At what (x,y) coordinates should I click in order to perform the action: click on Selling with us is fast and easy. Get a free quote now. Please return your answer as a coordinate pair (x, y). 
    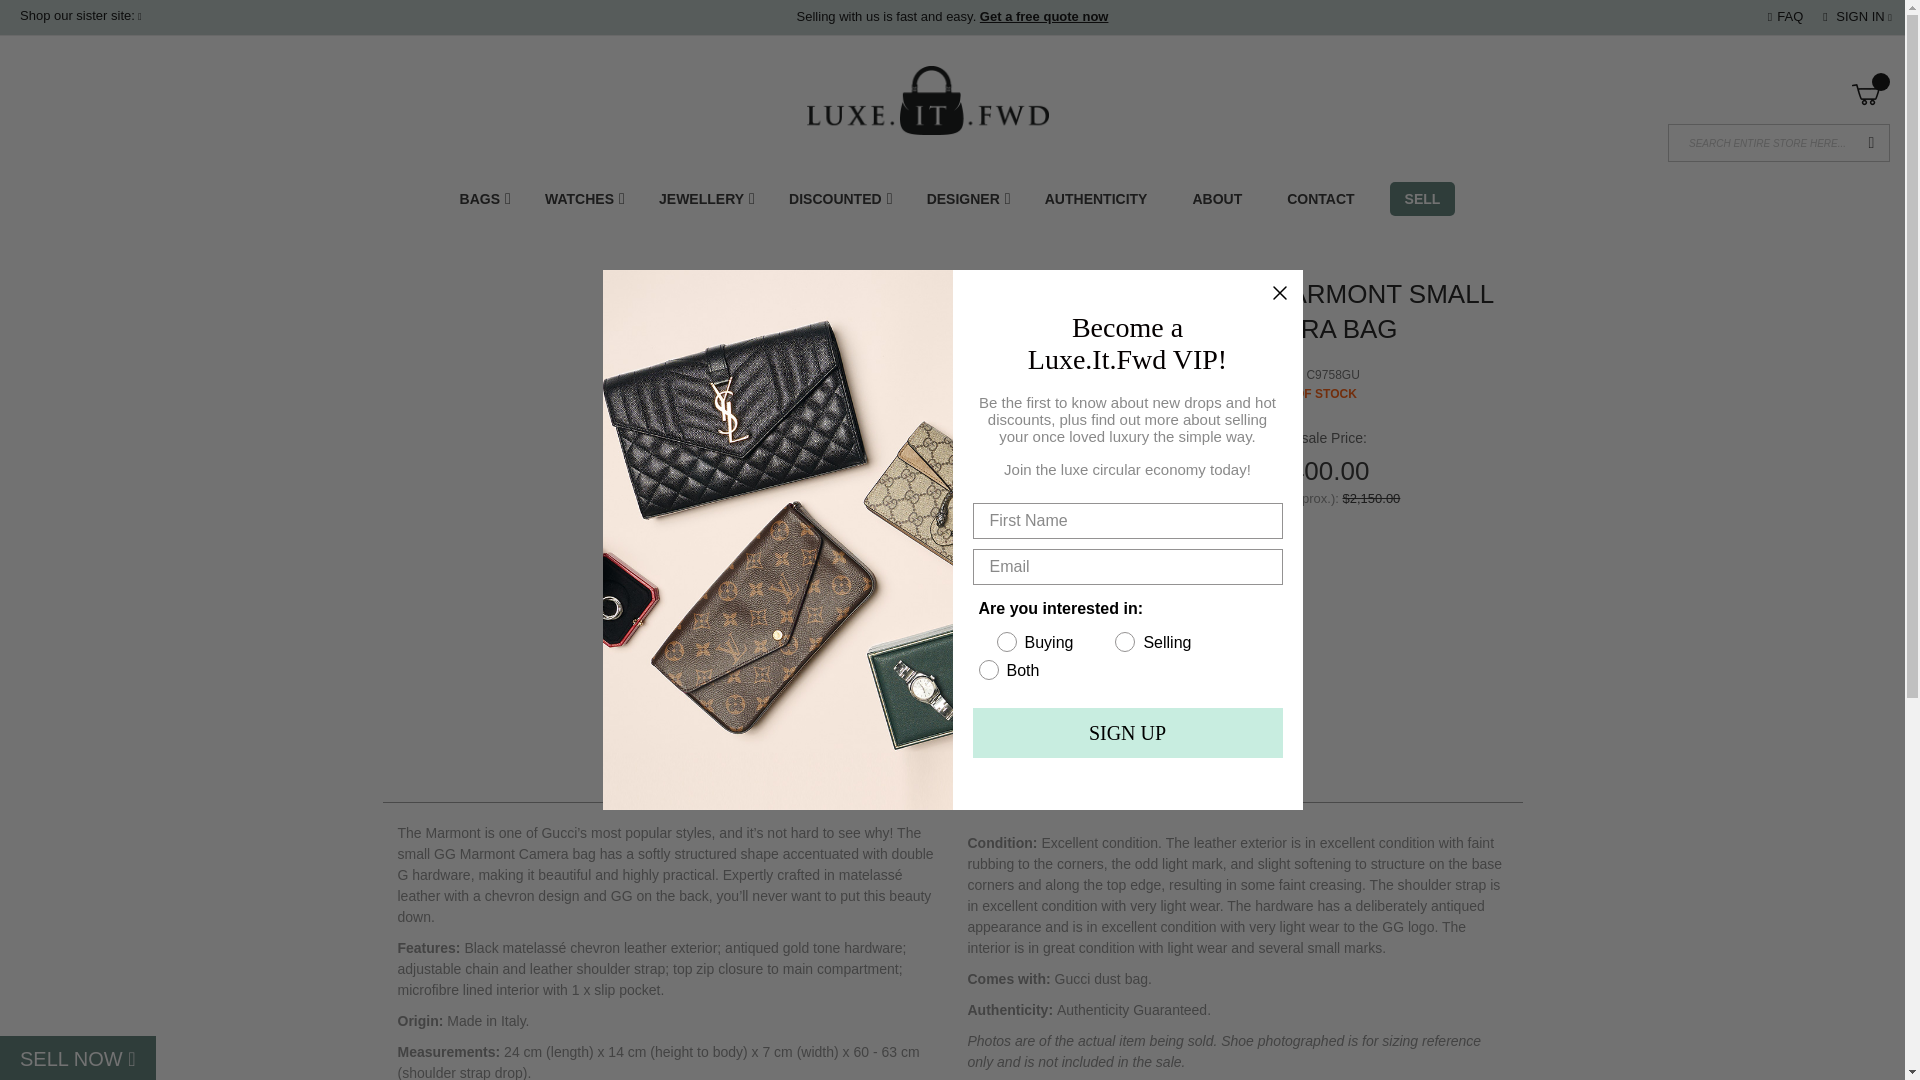
    Looking at the image, I should click on (952, 16).